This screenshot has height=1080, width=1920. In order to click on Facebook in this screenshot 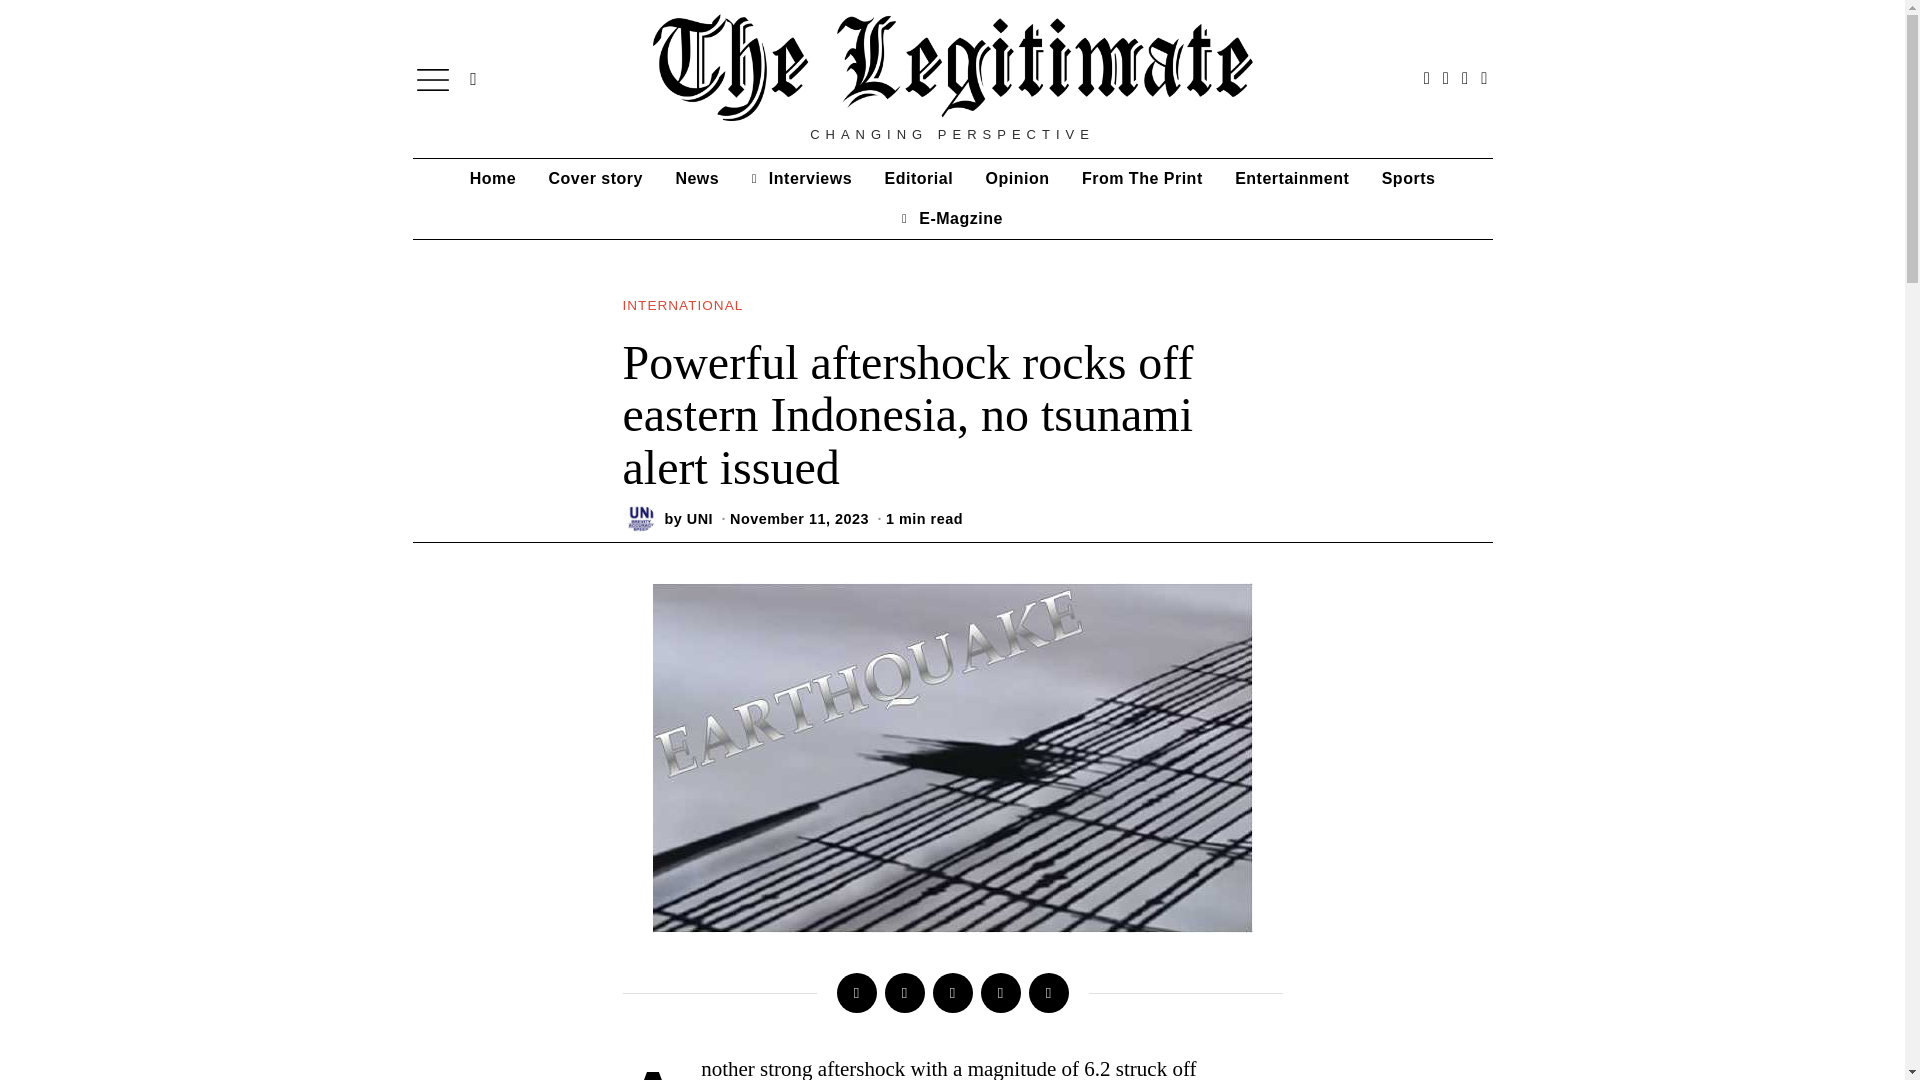, I will do `click(855, 993)`.